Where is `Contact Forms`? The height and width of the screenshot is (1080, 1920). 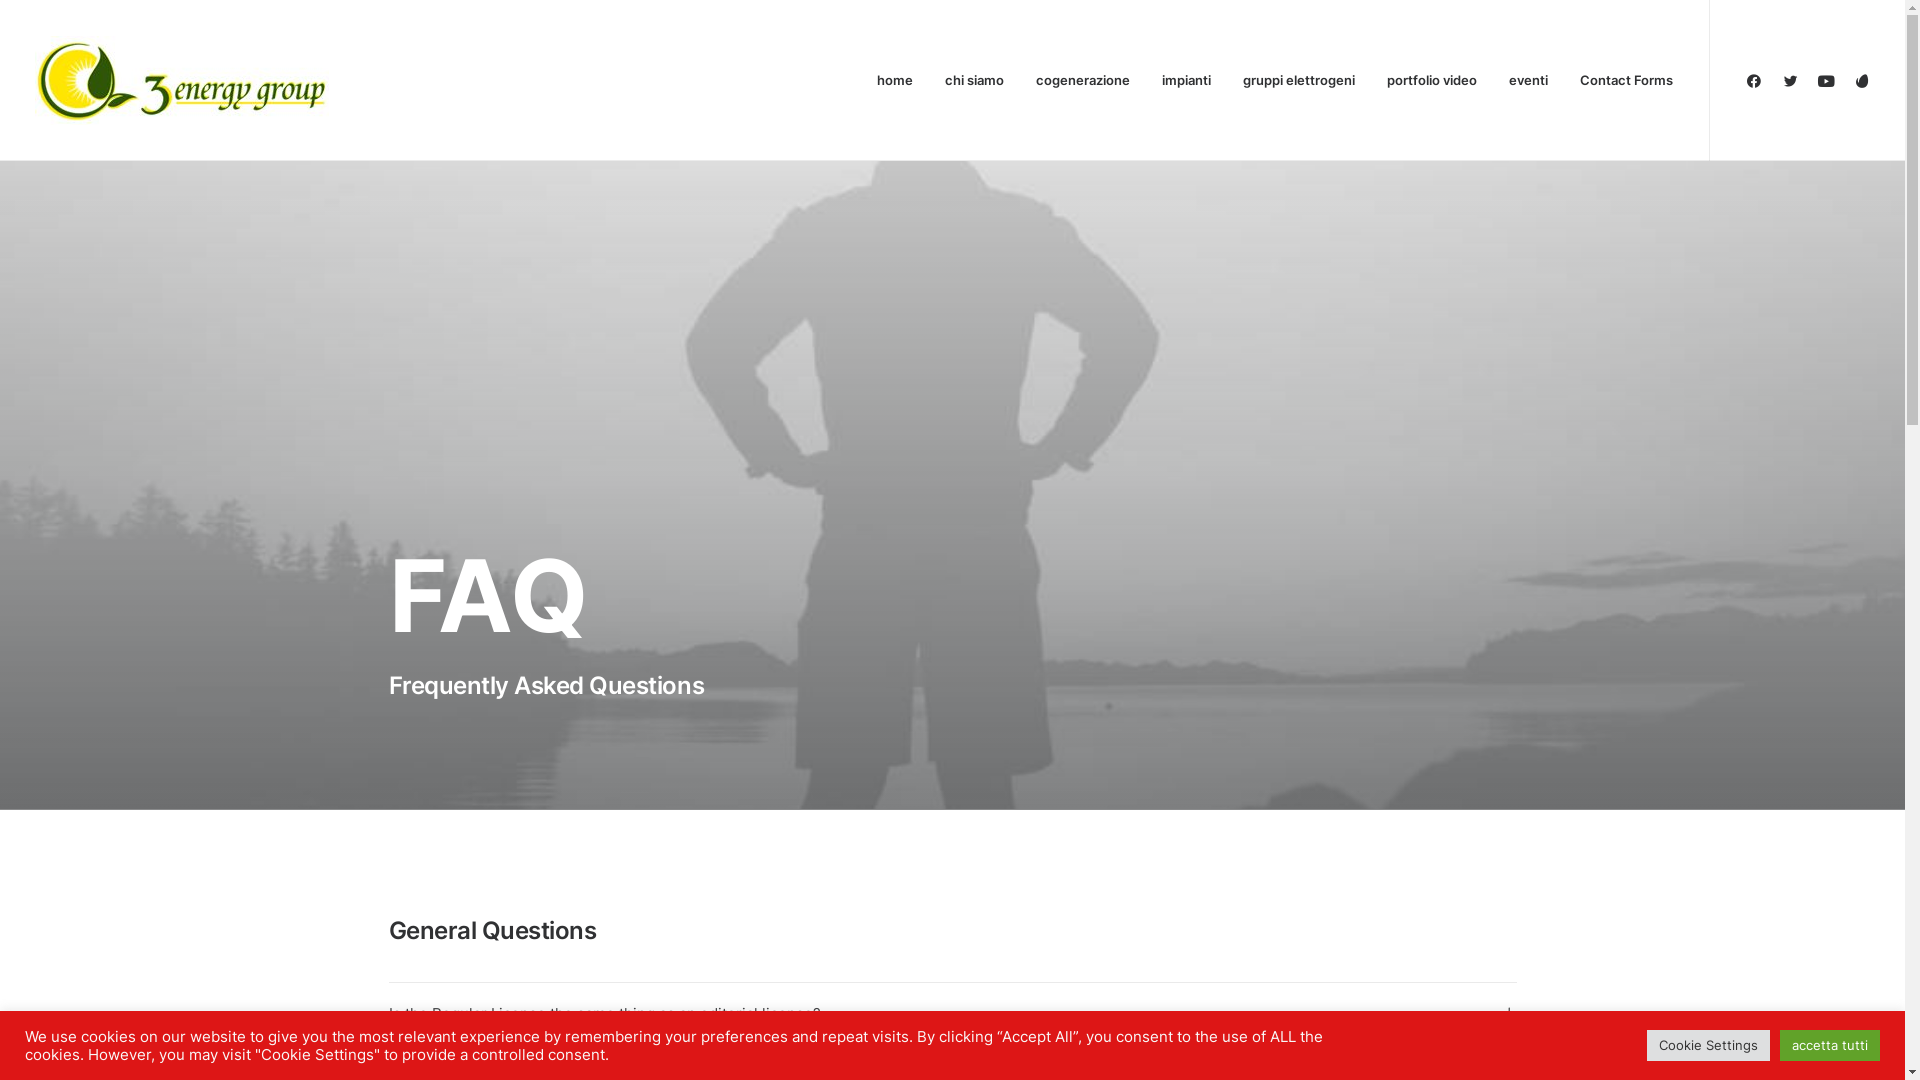 Contact Forms is located at coordinates (1620, 80).